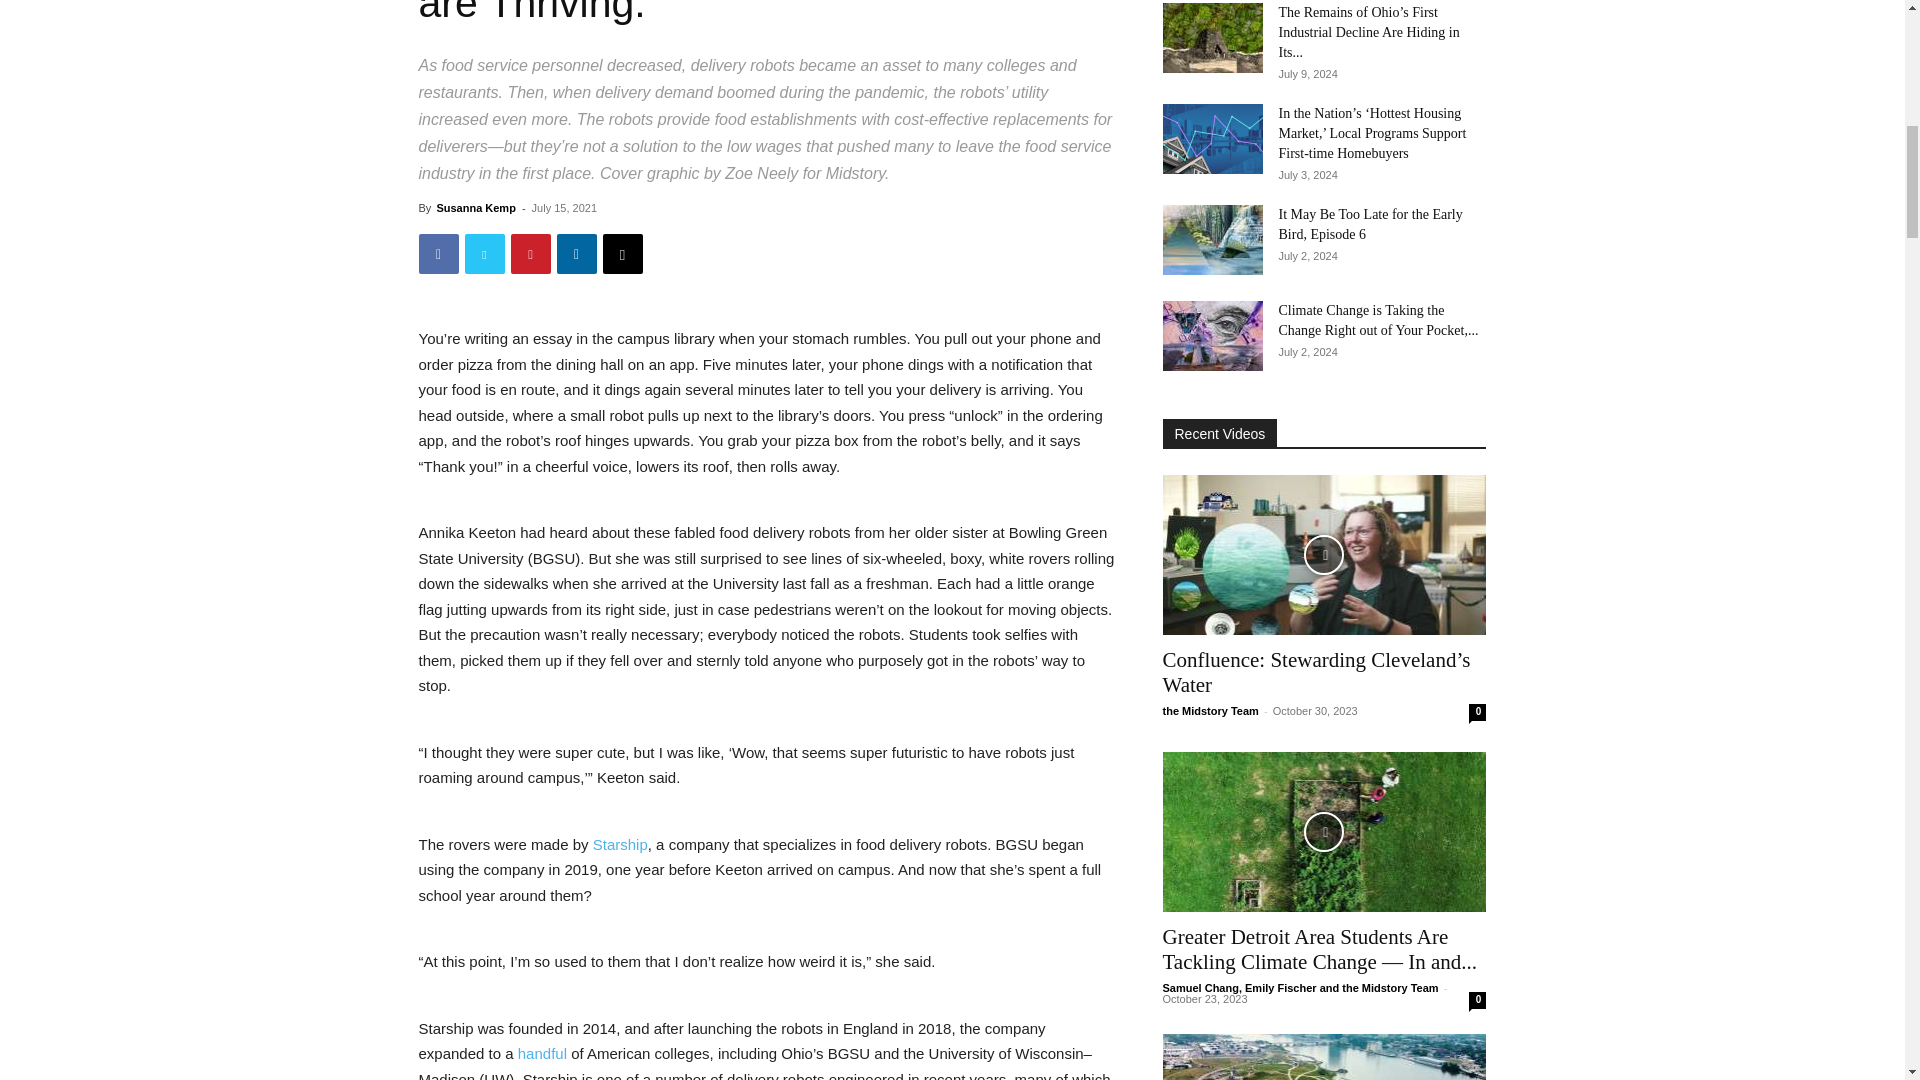  I want to click on Email, so click(622, 254).